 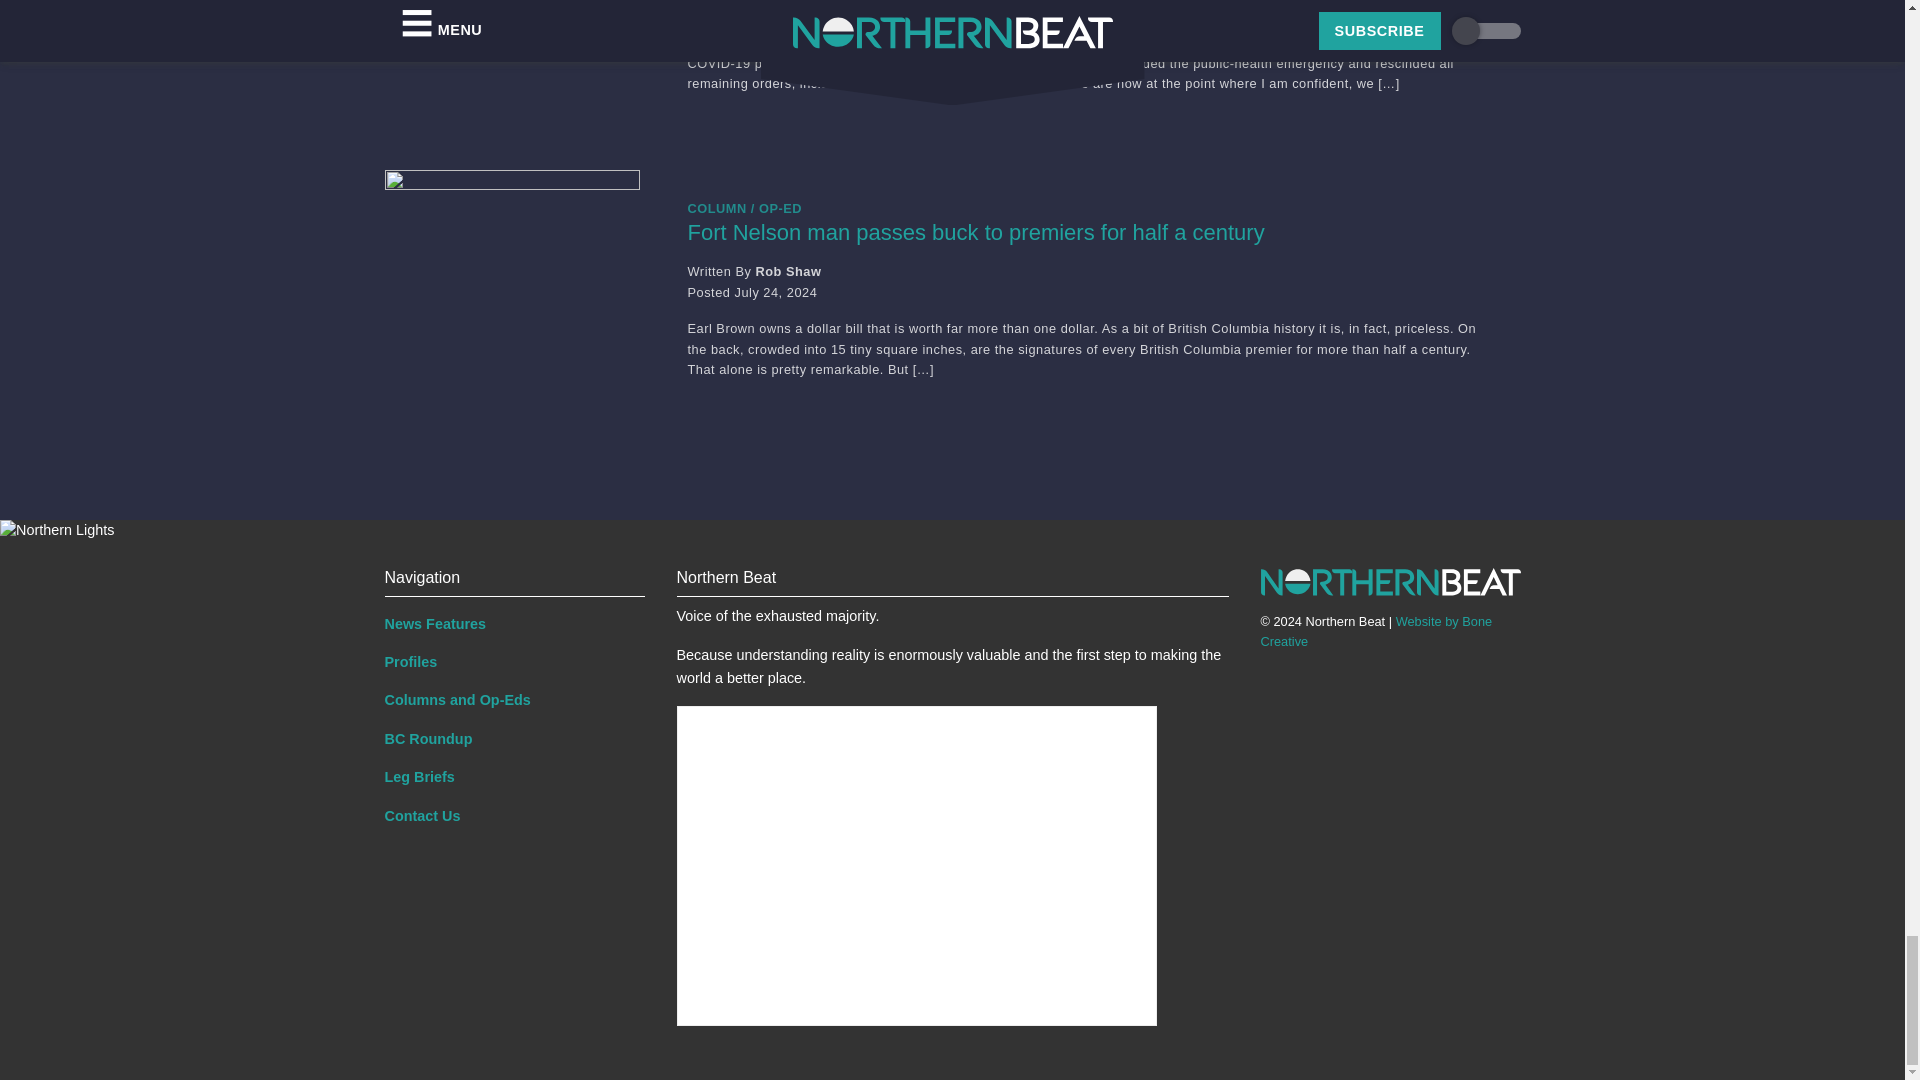 I want to click on Columns and Op-Eds, so click(x=514, y=700).